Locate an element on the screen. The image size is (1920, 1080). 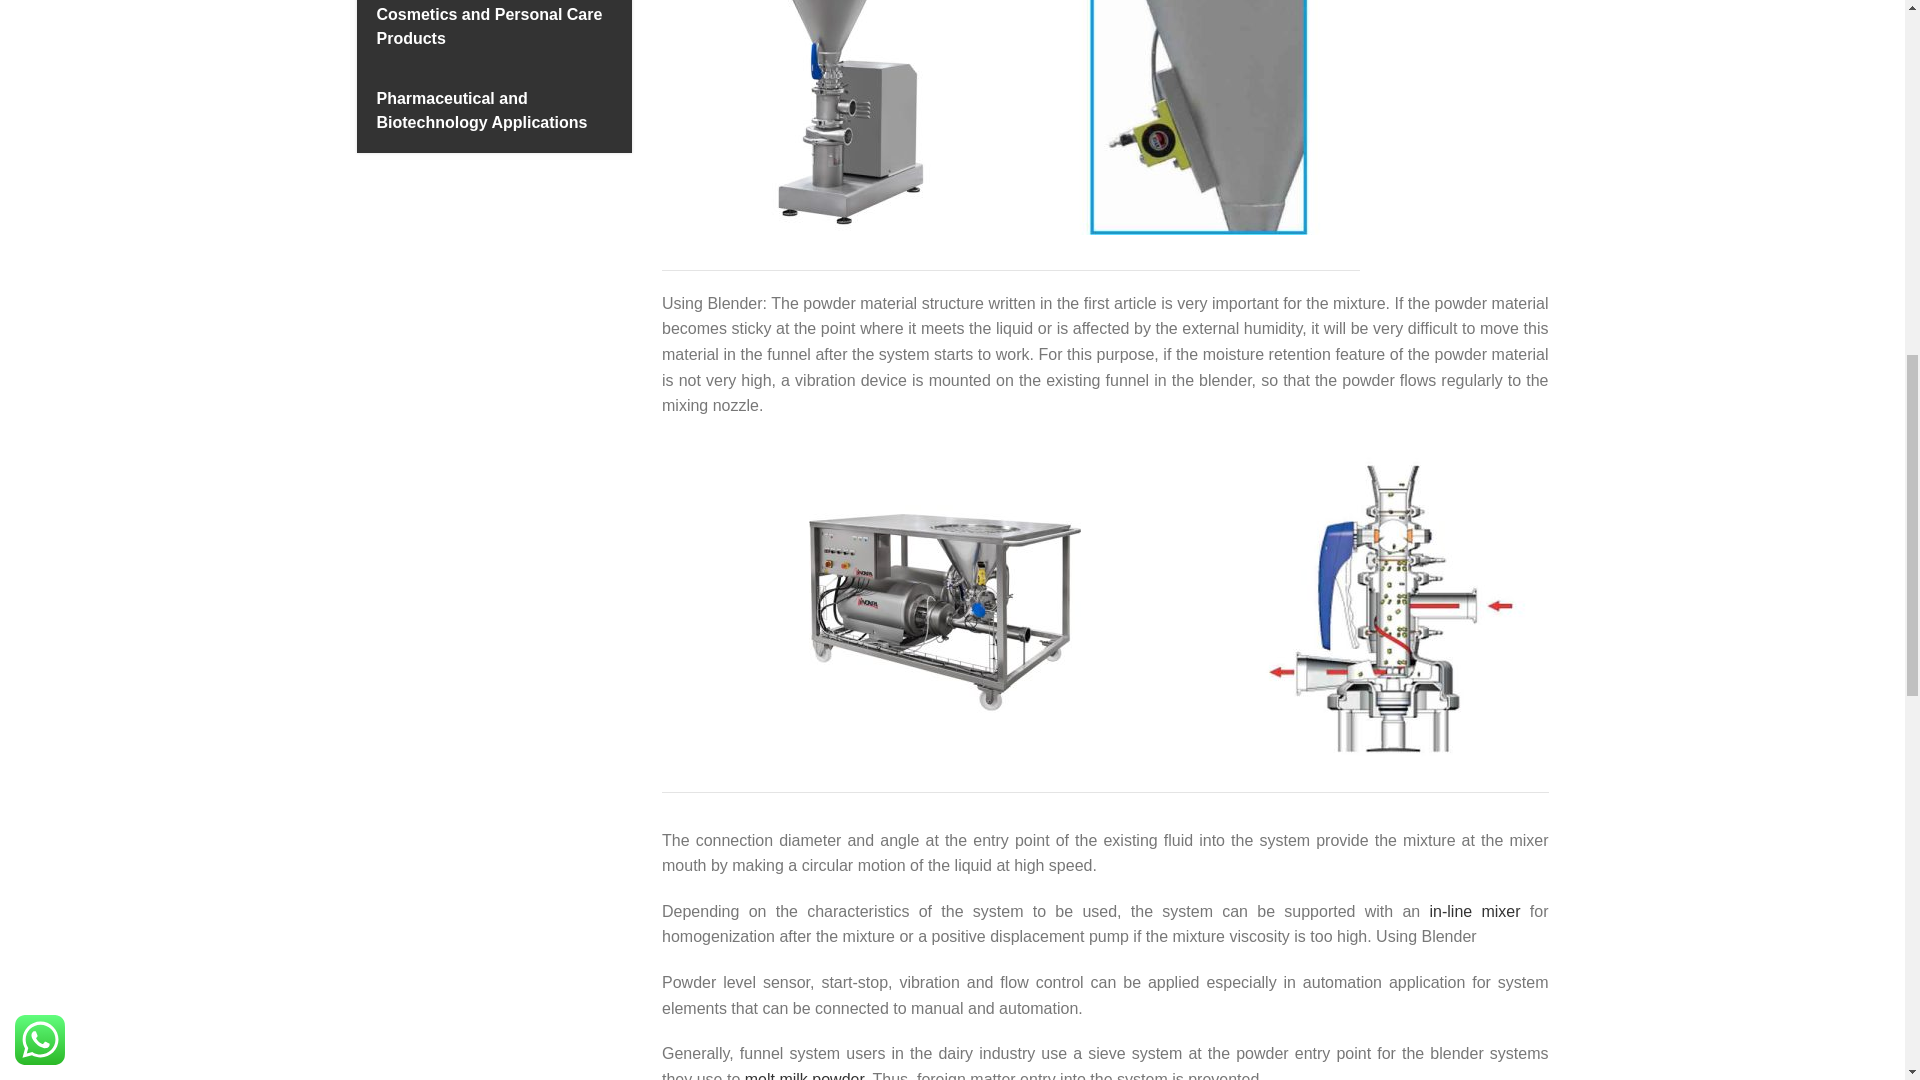
Using Blender 4 is located at coordinates (1386, 606).